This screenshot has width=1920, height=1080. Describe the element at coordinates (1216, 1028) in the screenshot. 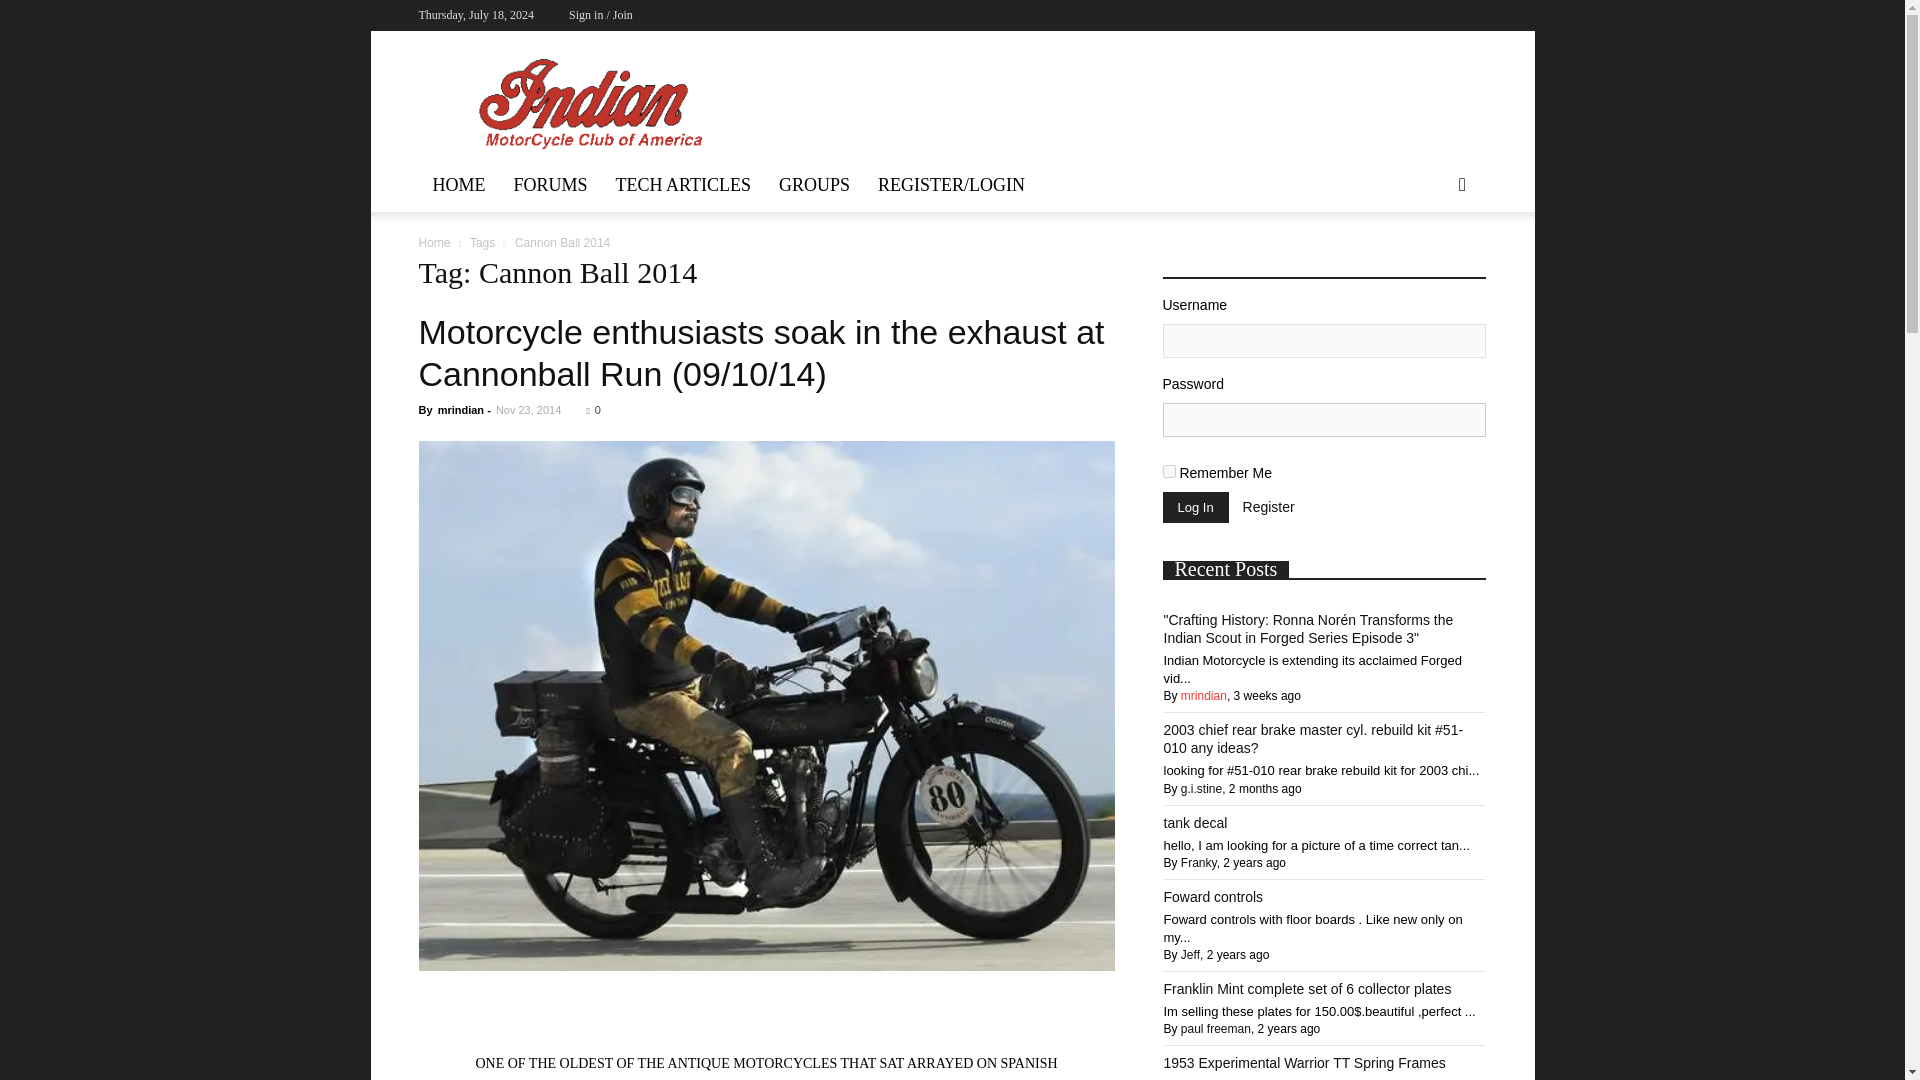

I see `paul freeman` at that location.